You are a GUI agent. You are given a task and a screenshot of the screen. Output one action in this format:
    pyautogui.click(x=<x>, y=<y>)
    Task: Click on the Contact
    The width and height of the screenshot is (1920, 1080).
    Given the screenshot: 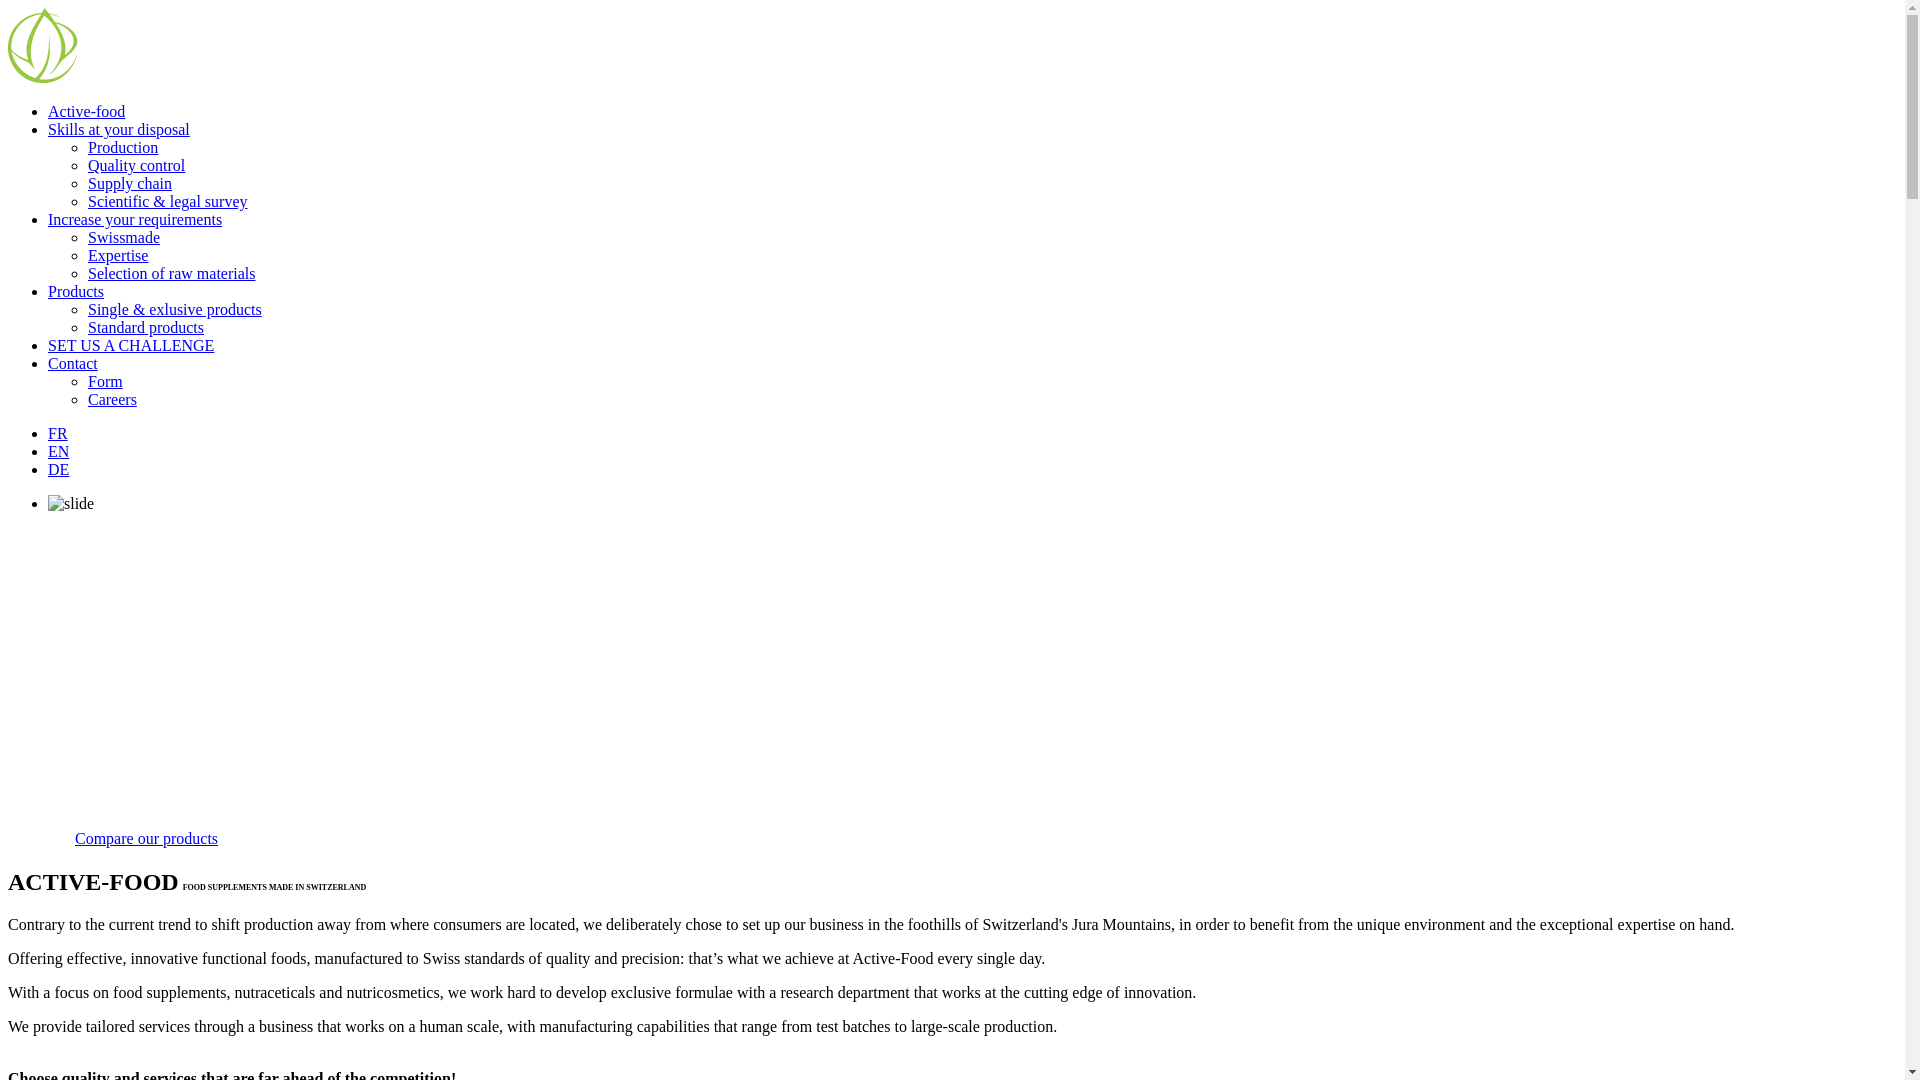 What is the action you would take?
    pyautogui.click(x=73, y=364)
    